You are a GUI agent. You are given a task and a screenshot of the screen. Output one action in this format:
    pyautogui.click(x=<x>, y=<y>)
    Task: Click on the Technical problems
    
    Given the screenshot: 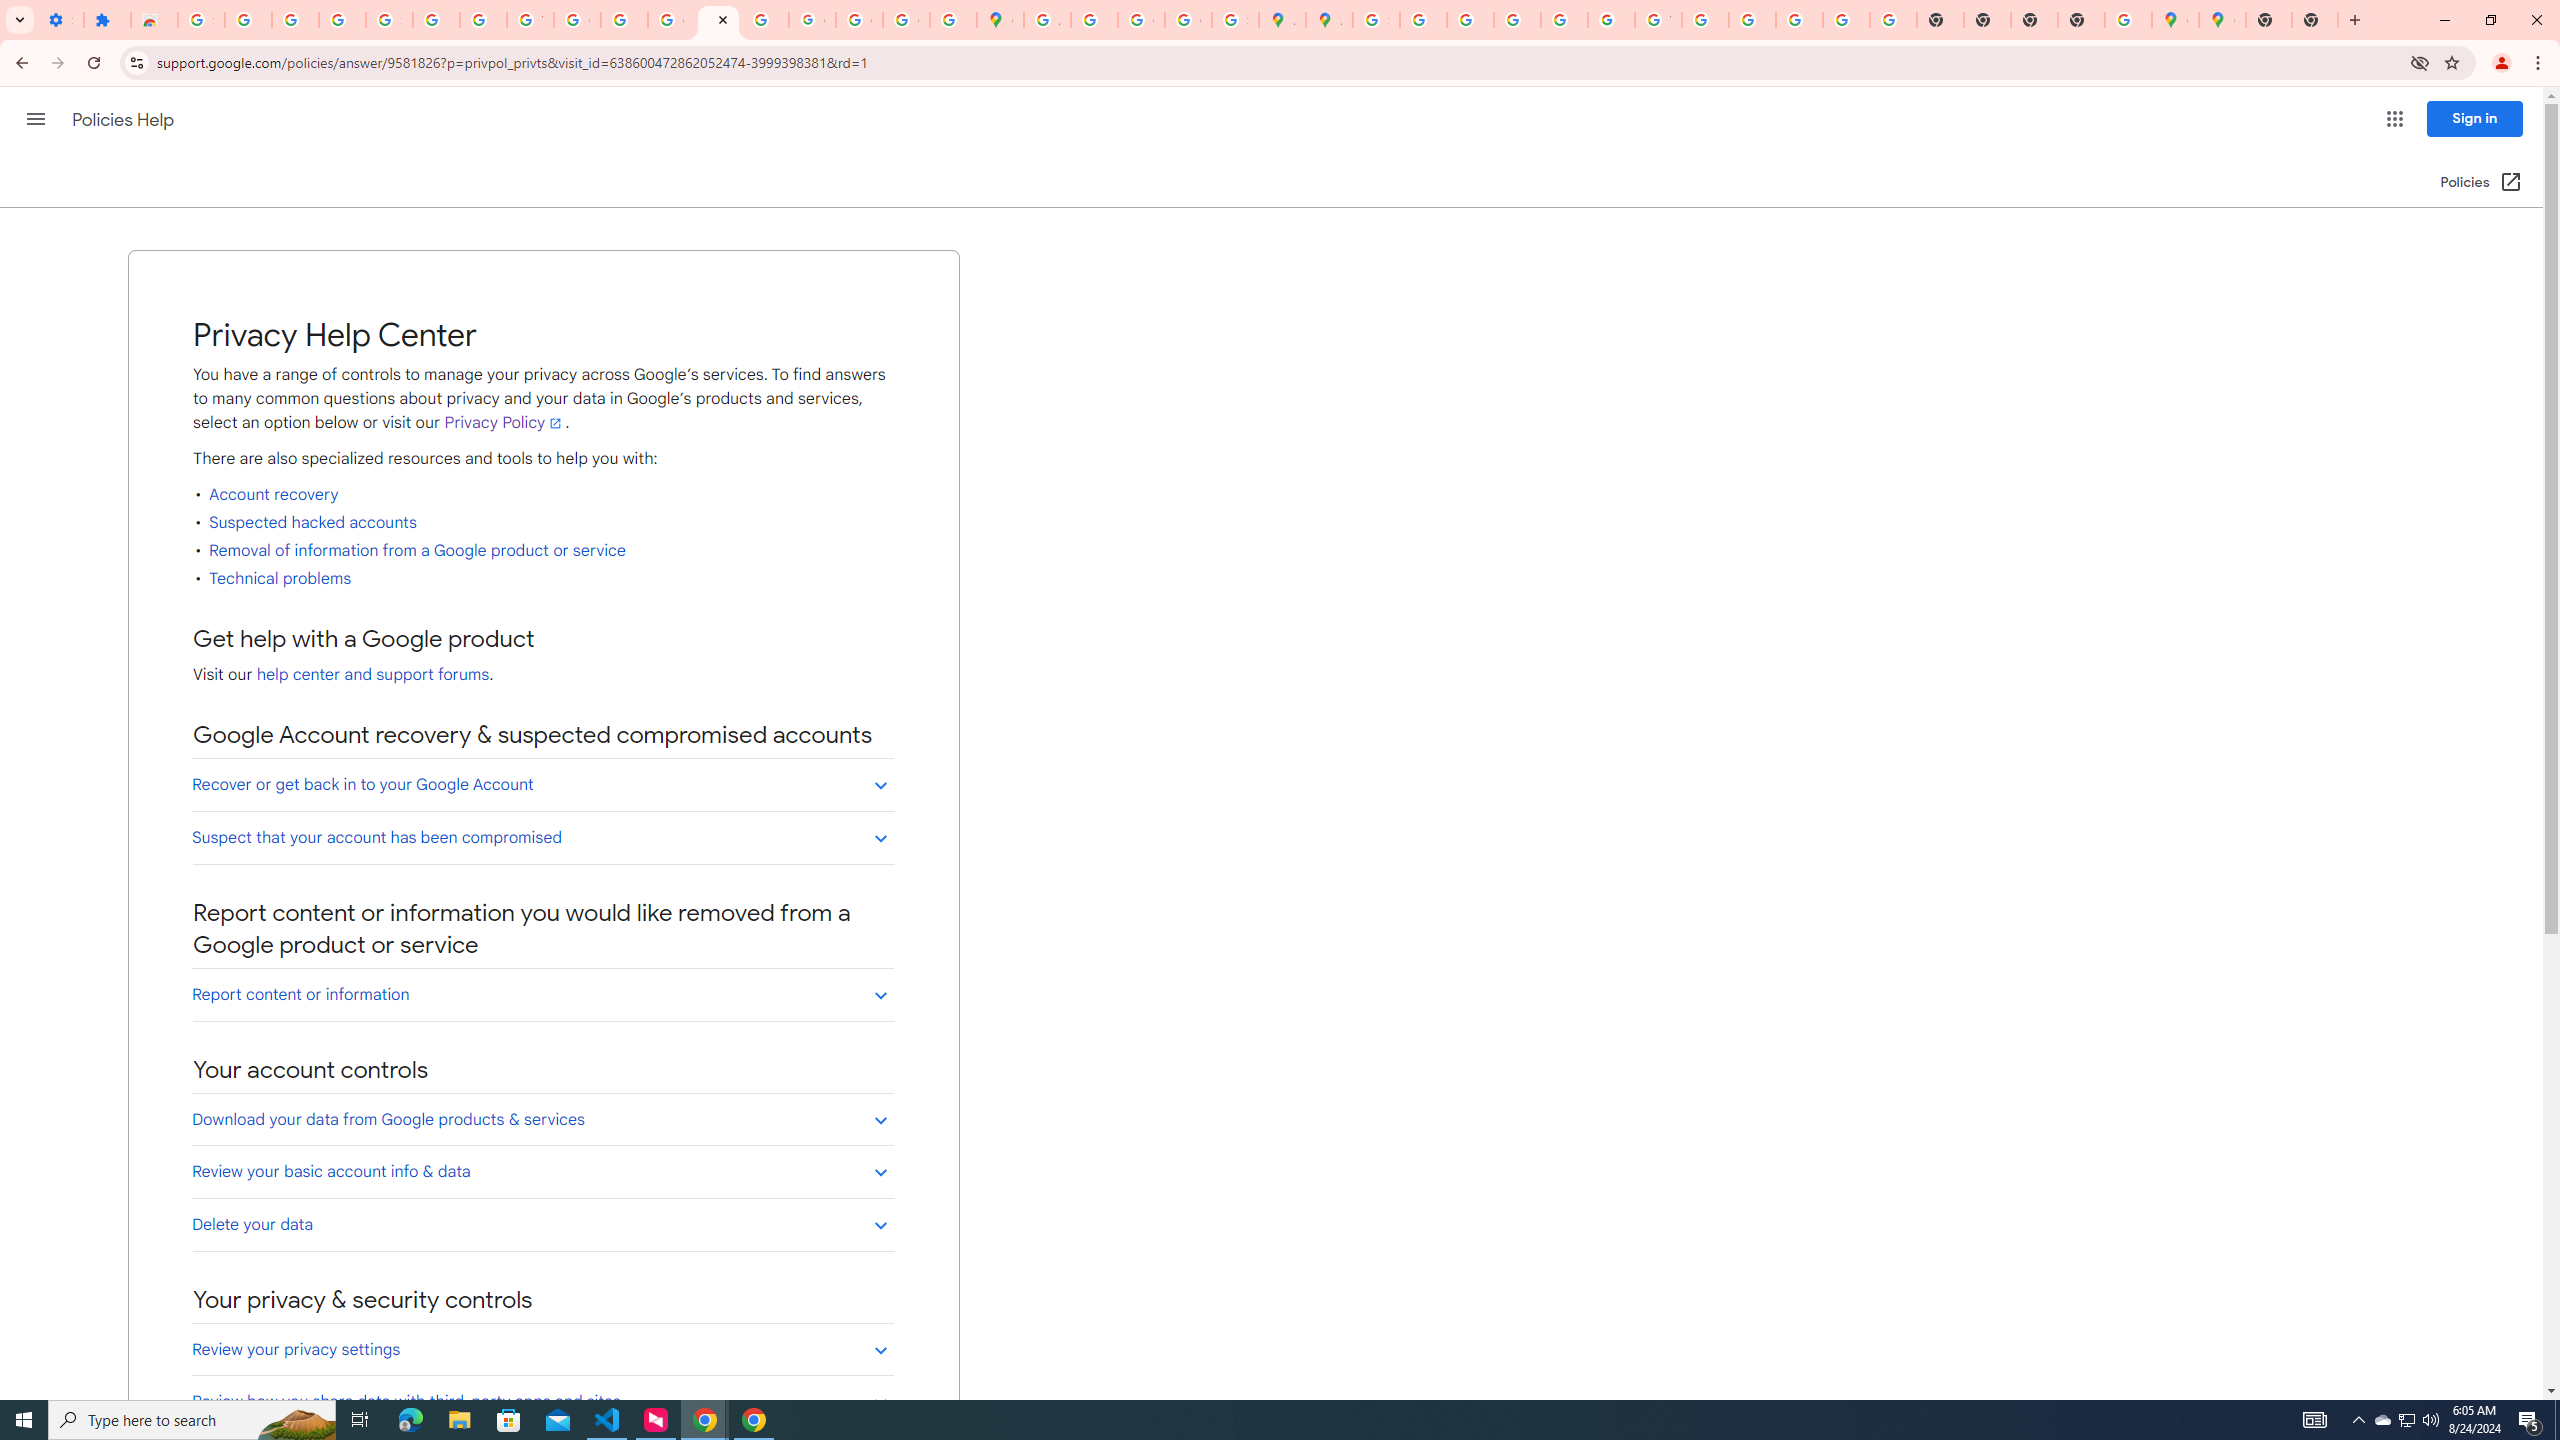 What is the action you would take?
    pyautogui.click(x=281, y=578)
    